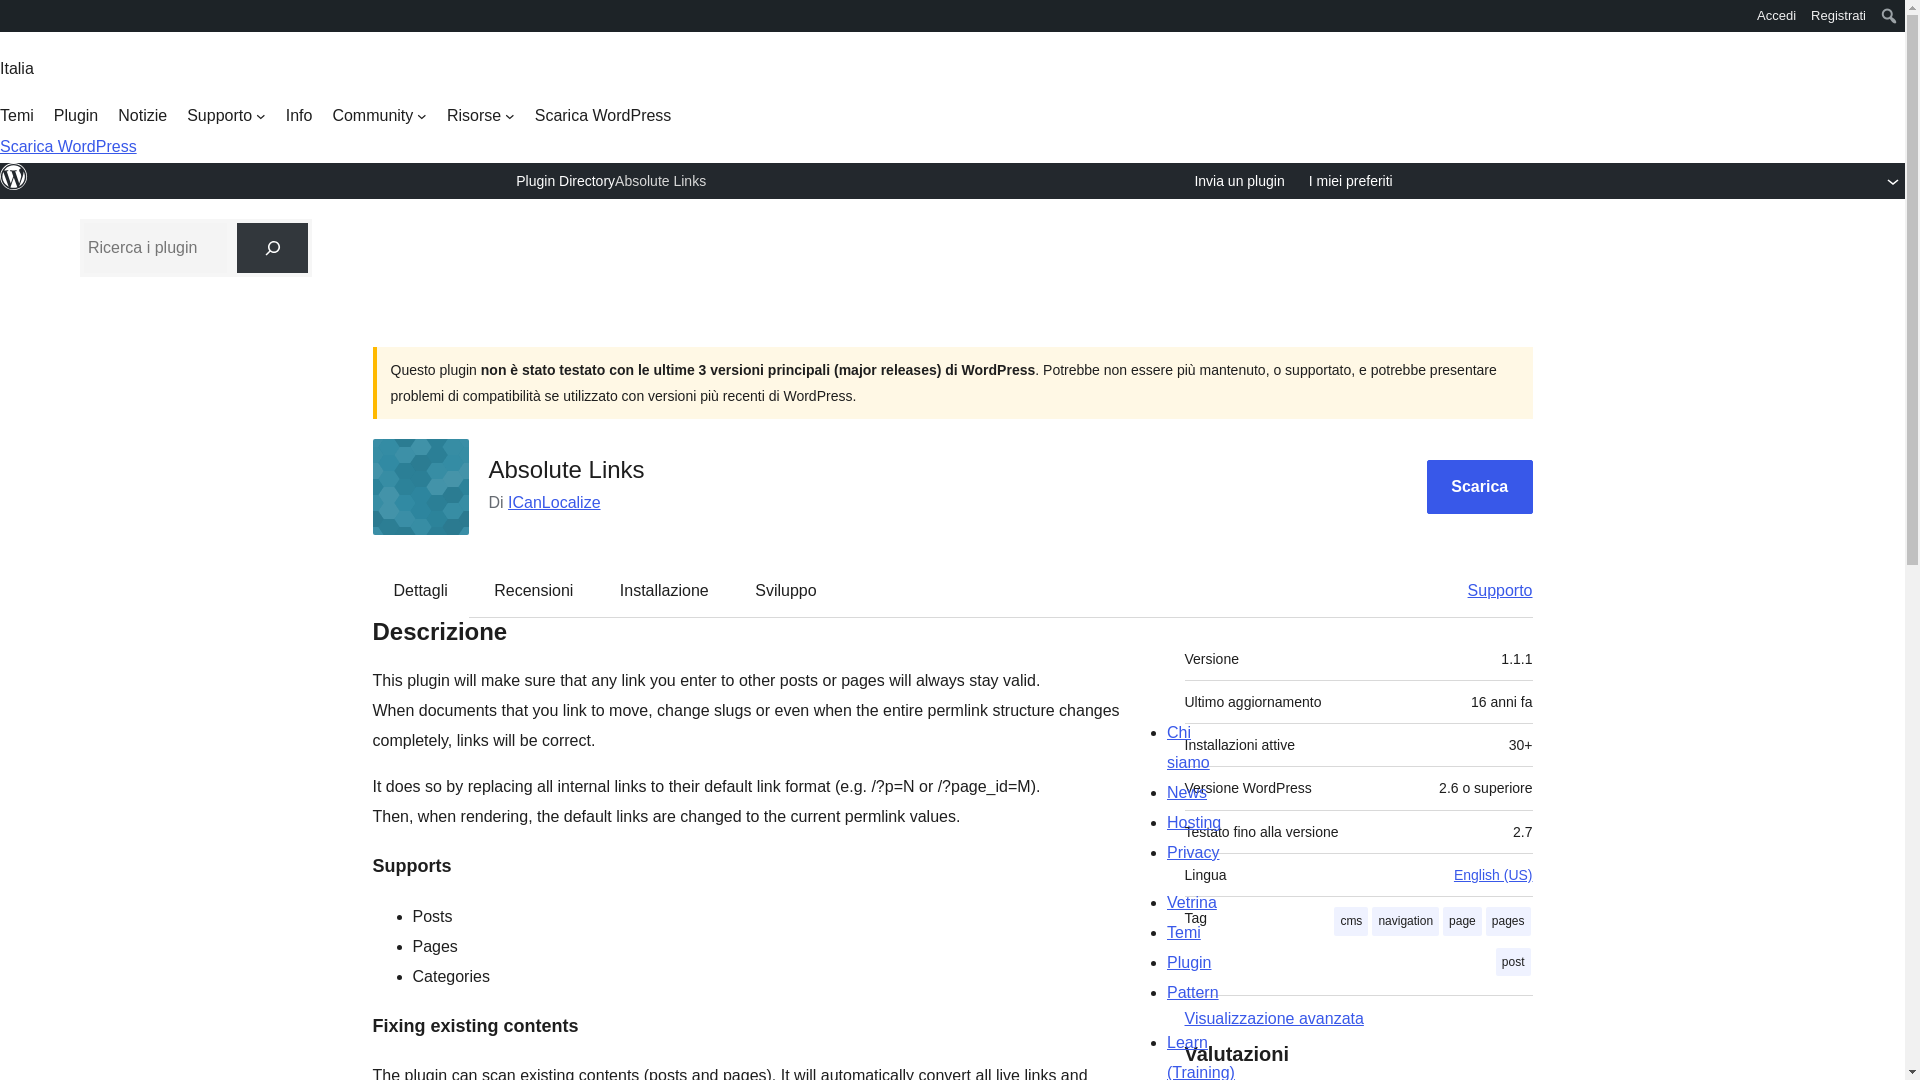  What do you see at coordinates (604, 116) in the screenshot?
I see `Scarica WordPress` at bounding box center [604, 116].